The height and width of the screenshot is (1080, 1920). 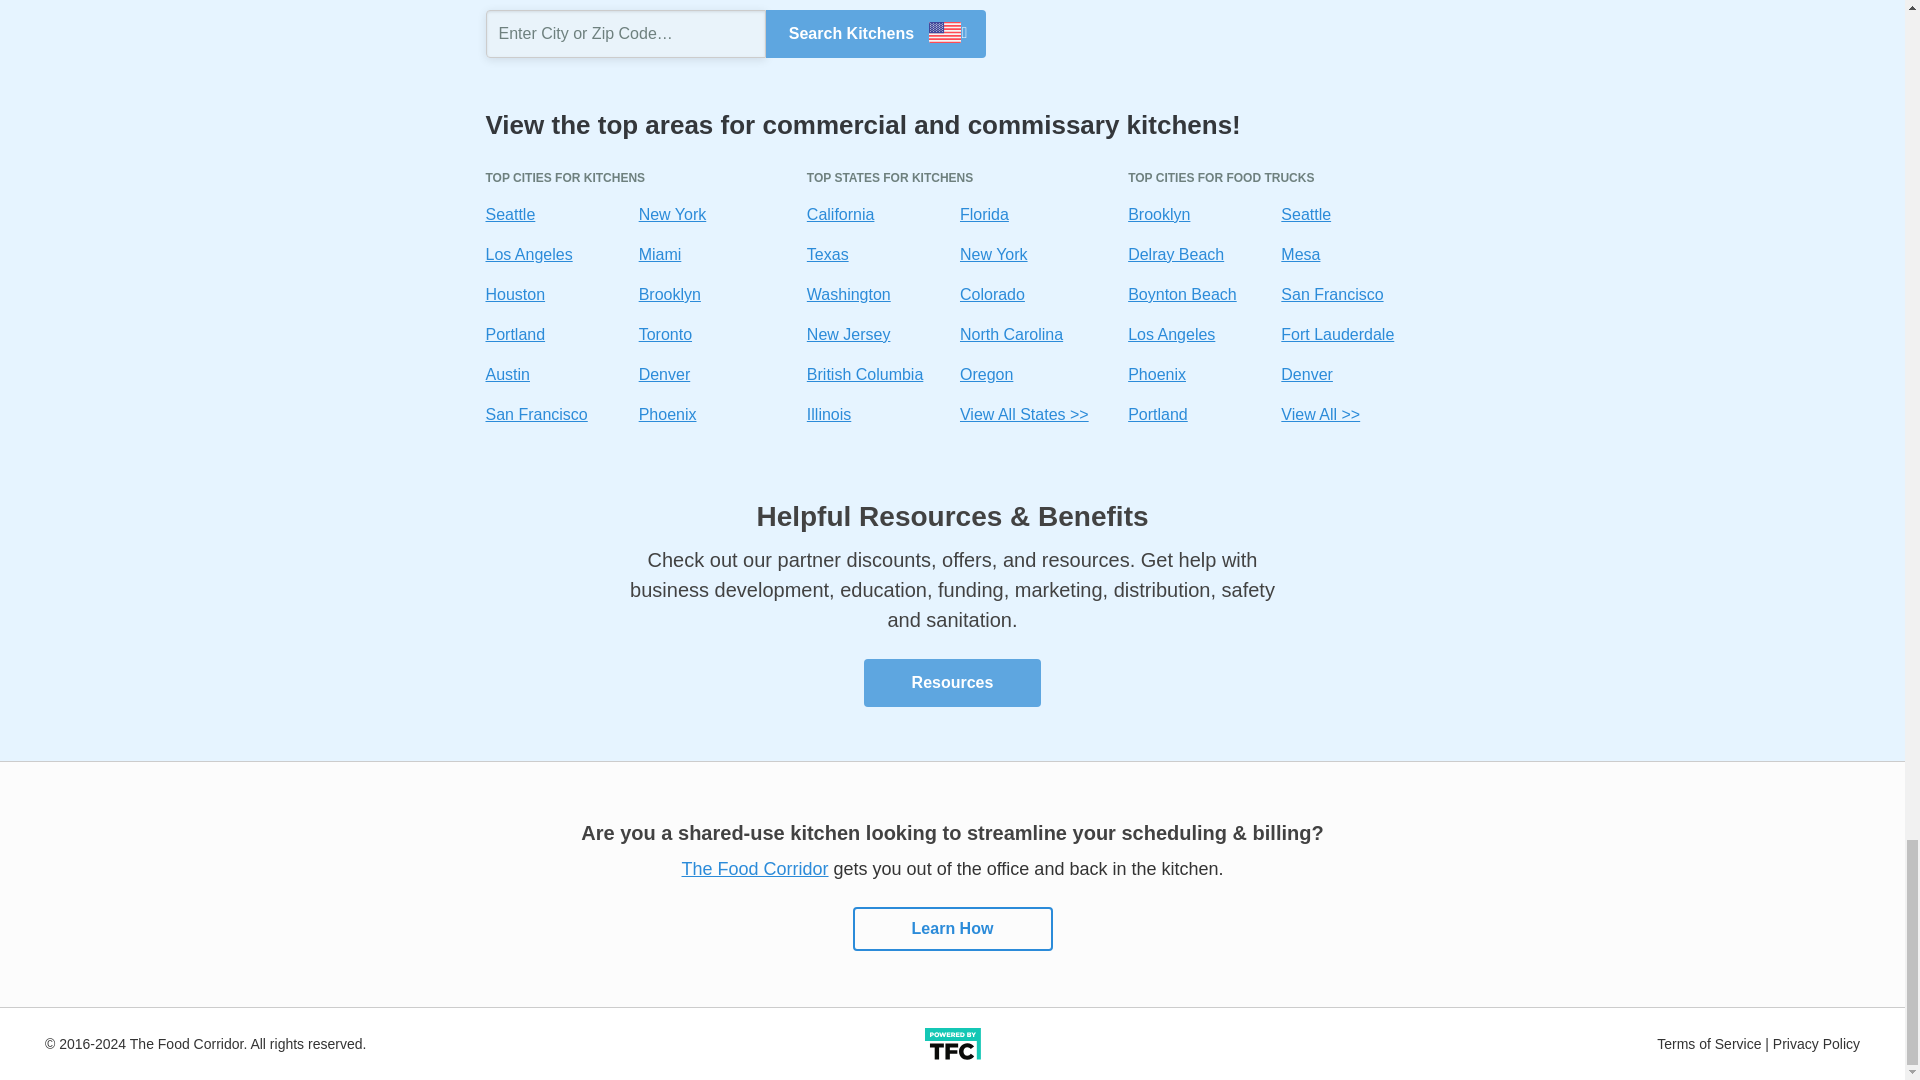 I want to click on Illinois, so click(x=828, y=414).